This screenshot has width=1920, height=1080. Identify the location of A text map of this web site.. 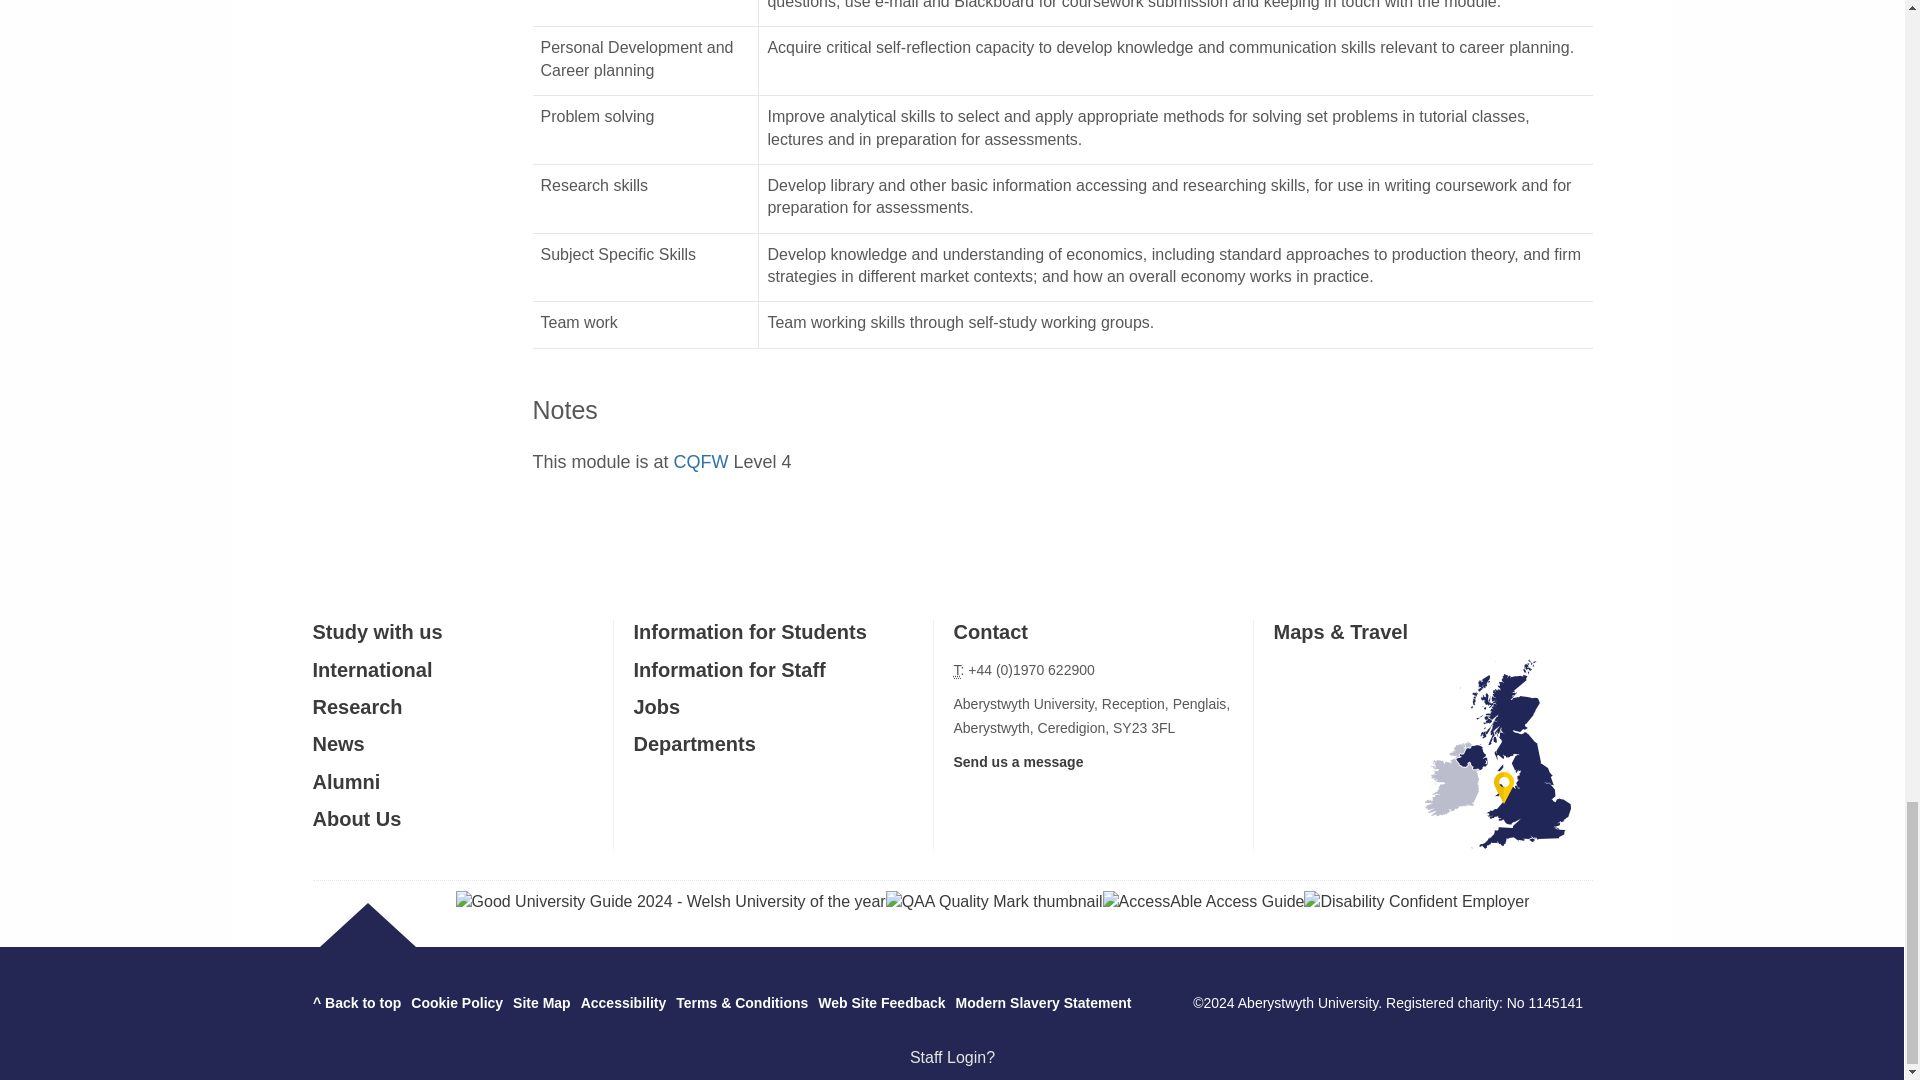
(541, 1002).